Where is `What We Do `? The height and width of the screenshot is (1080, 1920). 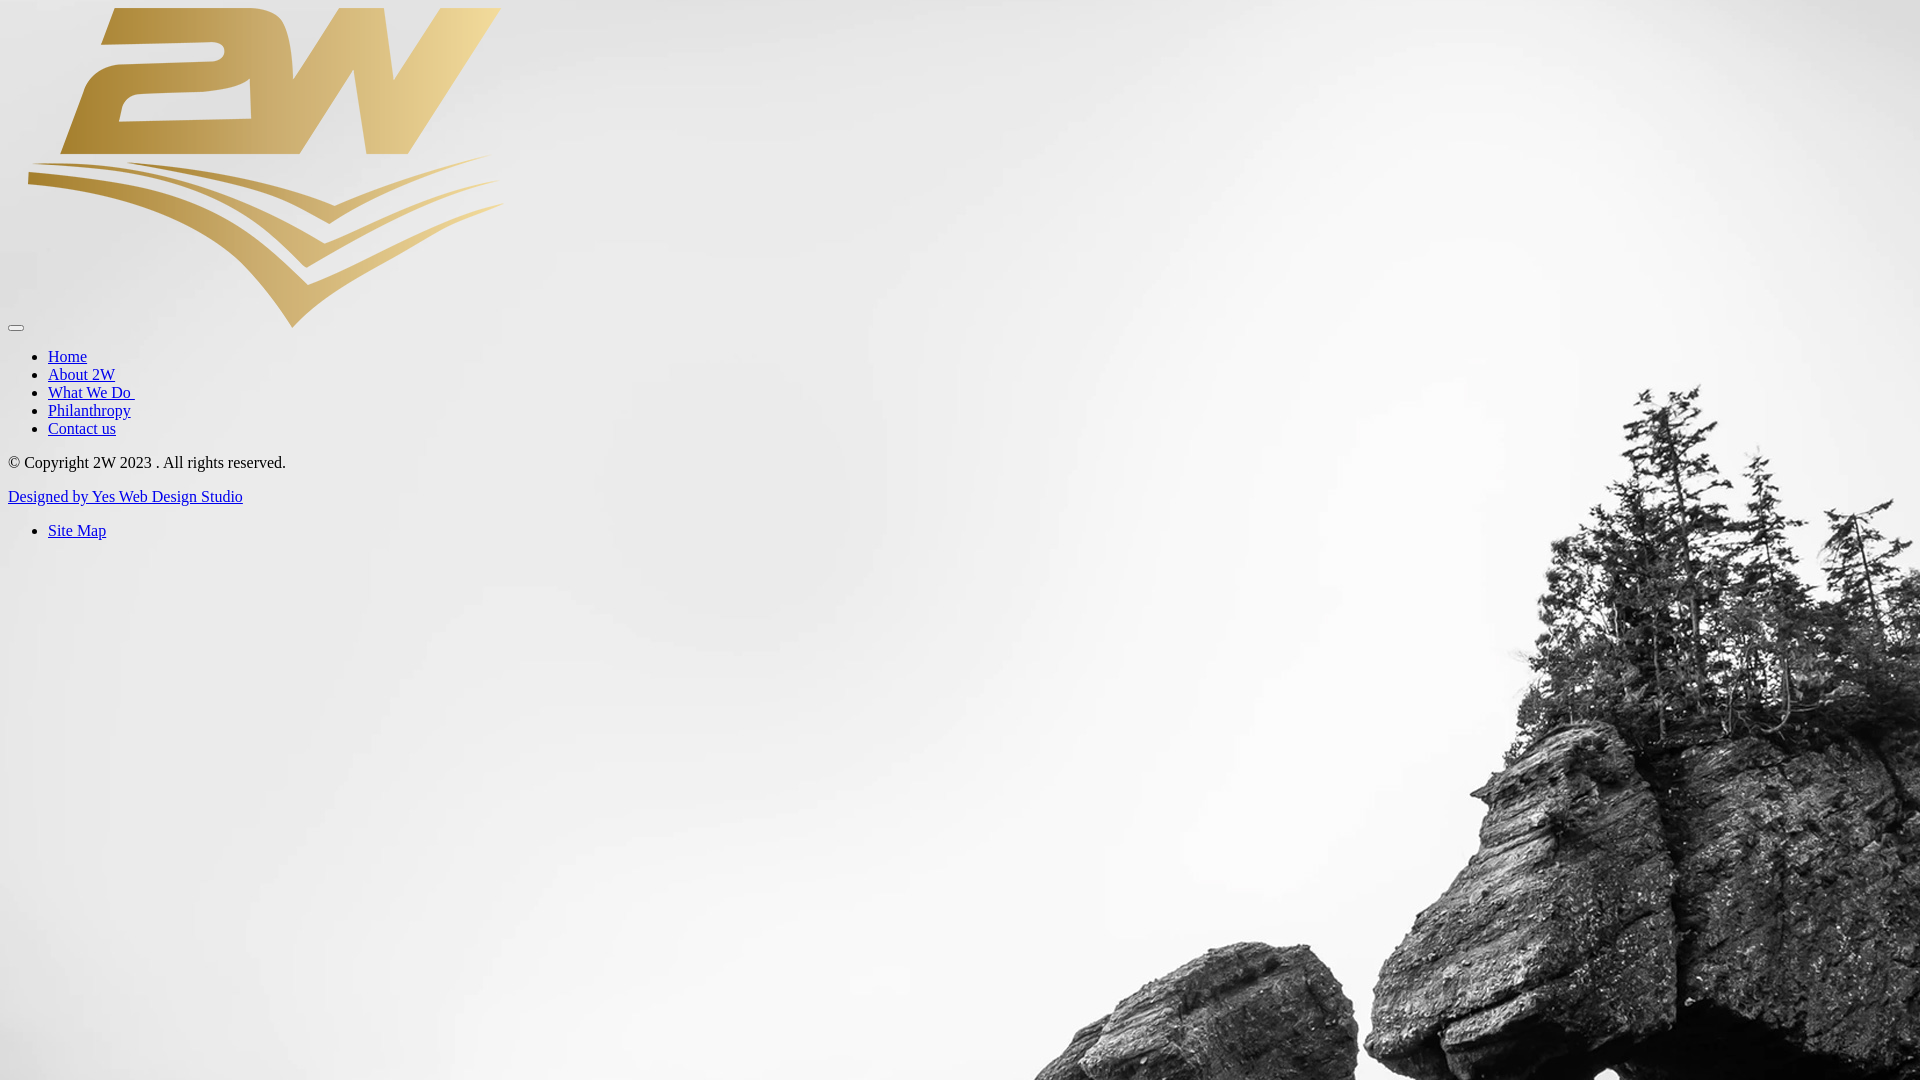
What We Do  is located at coordinates (92, 392).